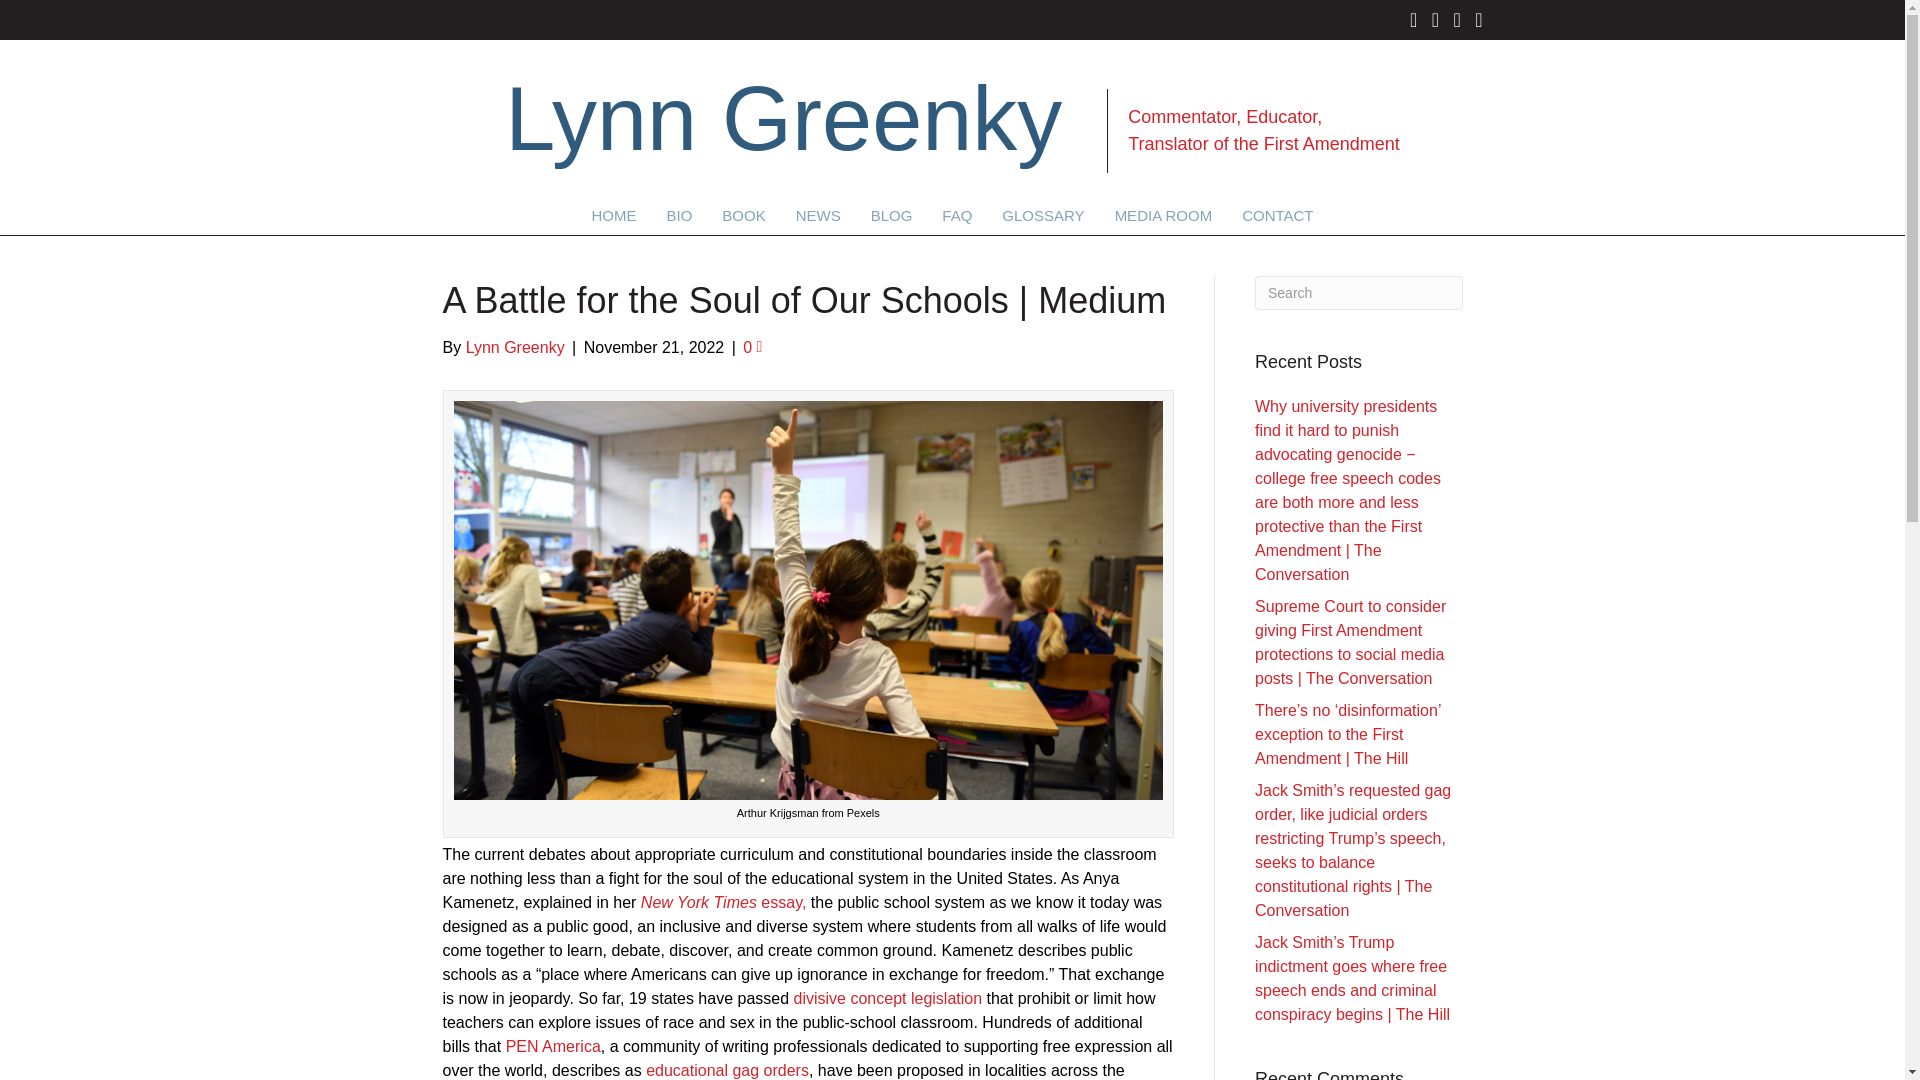 This screenshot has height=1080, width=1920. What do you see at coordinates (888, 998) in the screenshot?
I see `divisive concept legislation` at bounding box center [888, 998].